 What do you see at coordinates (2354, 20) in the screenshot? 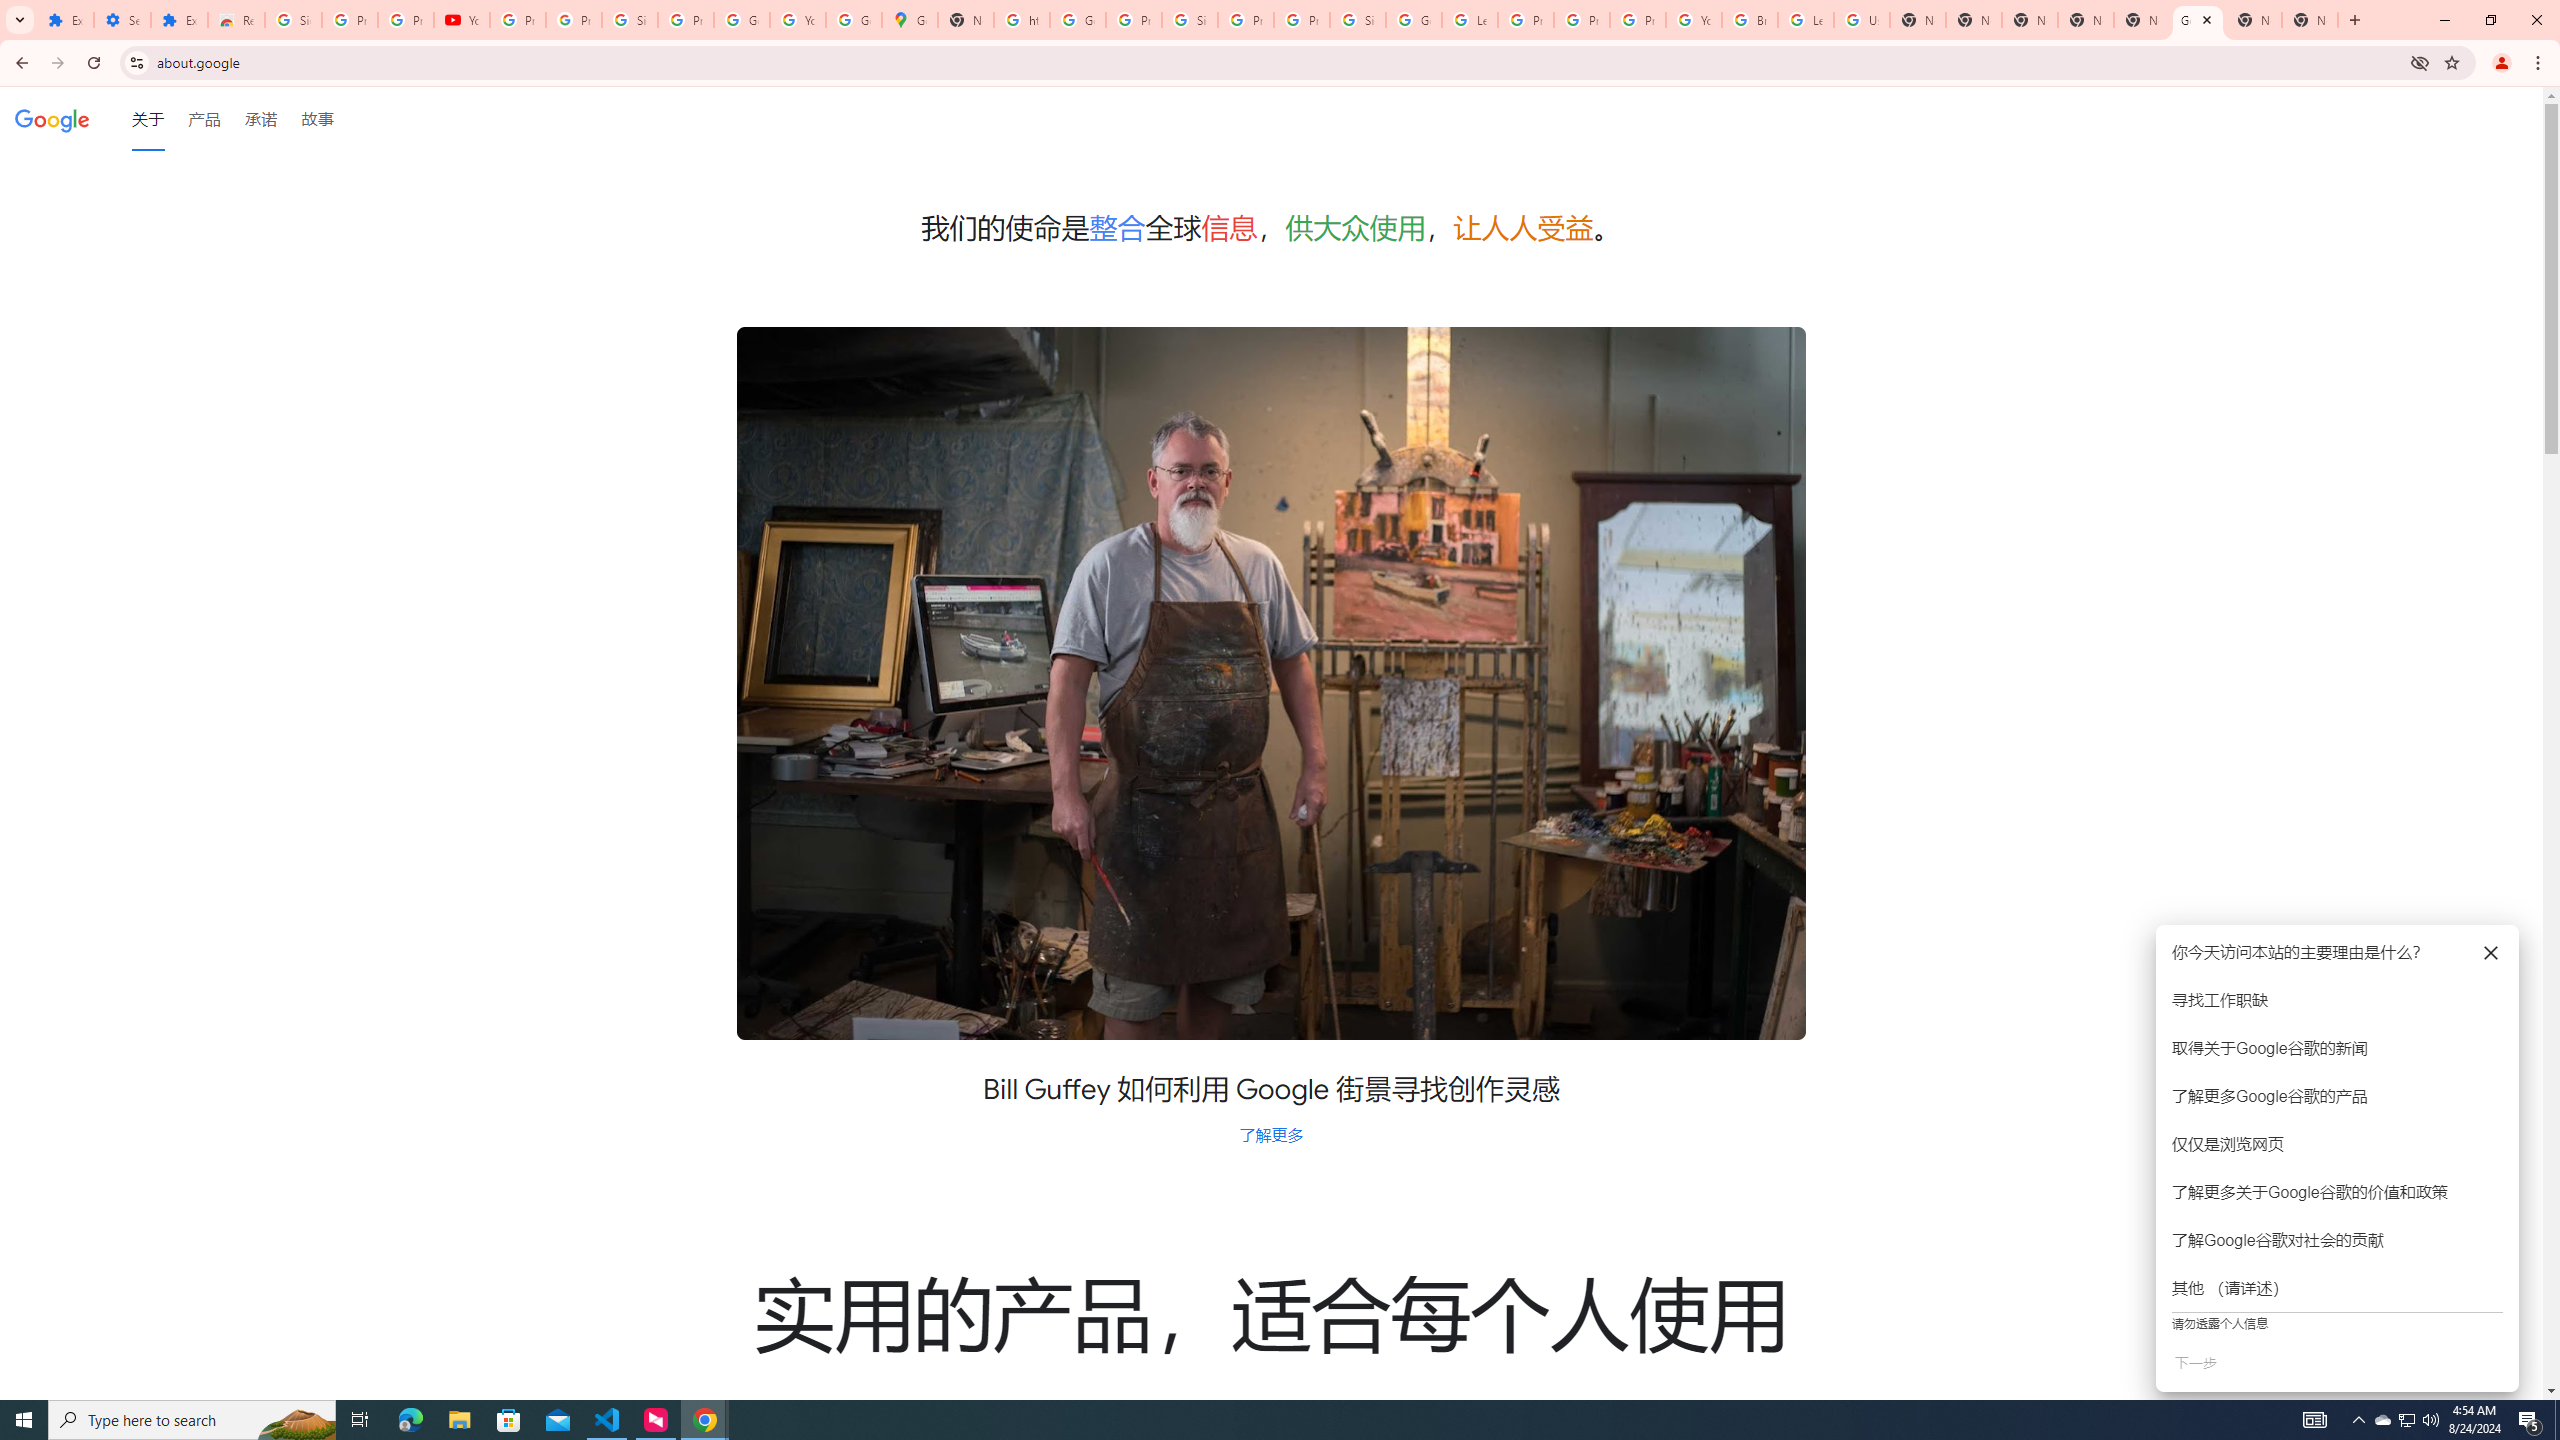
I see `New Tab` at bounding box center [2354, 20].